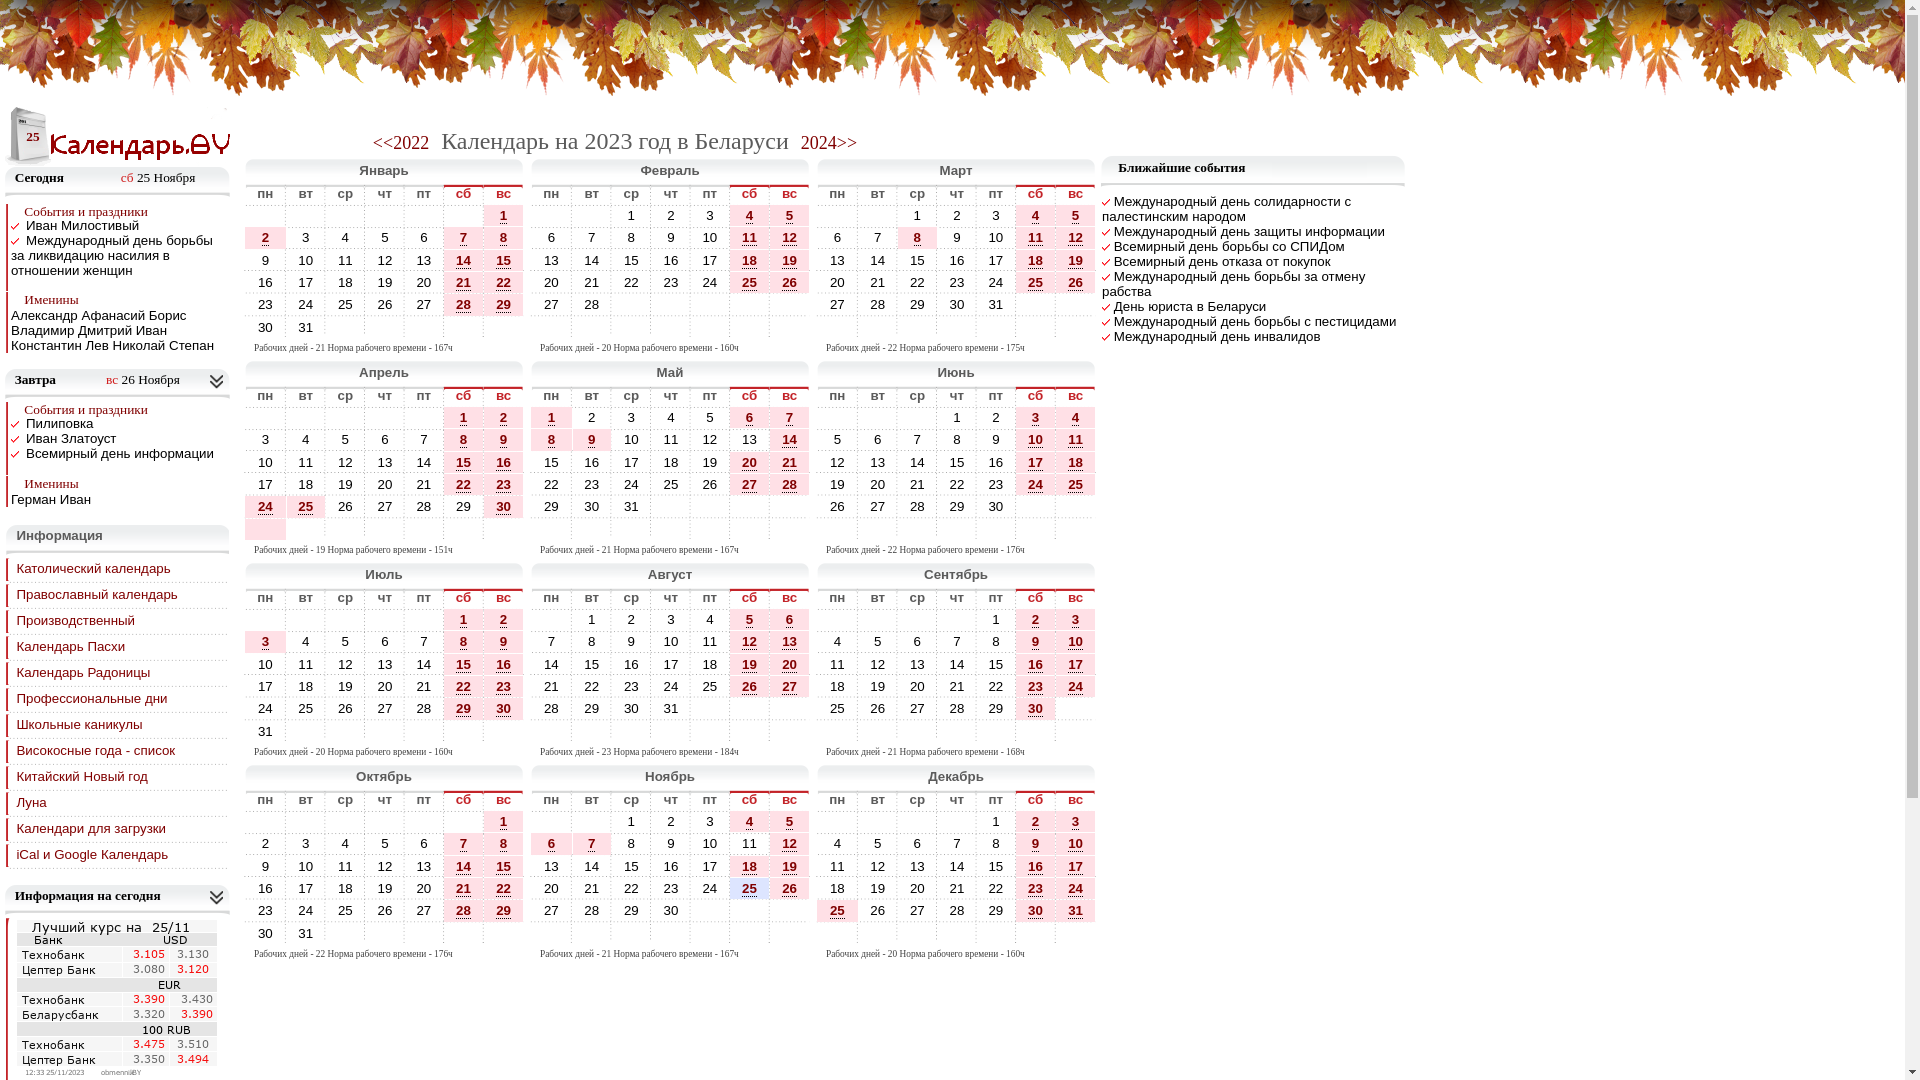 This screenshot has width=1920, height=1080. What do you see at coordinates (464, 304) in the screenshot?
I see `28` at bounding box center [464, 304].